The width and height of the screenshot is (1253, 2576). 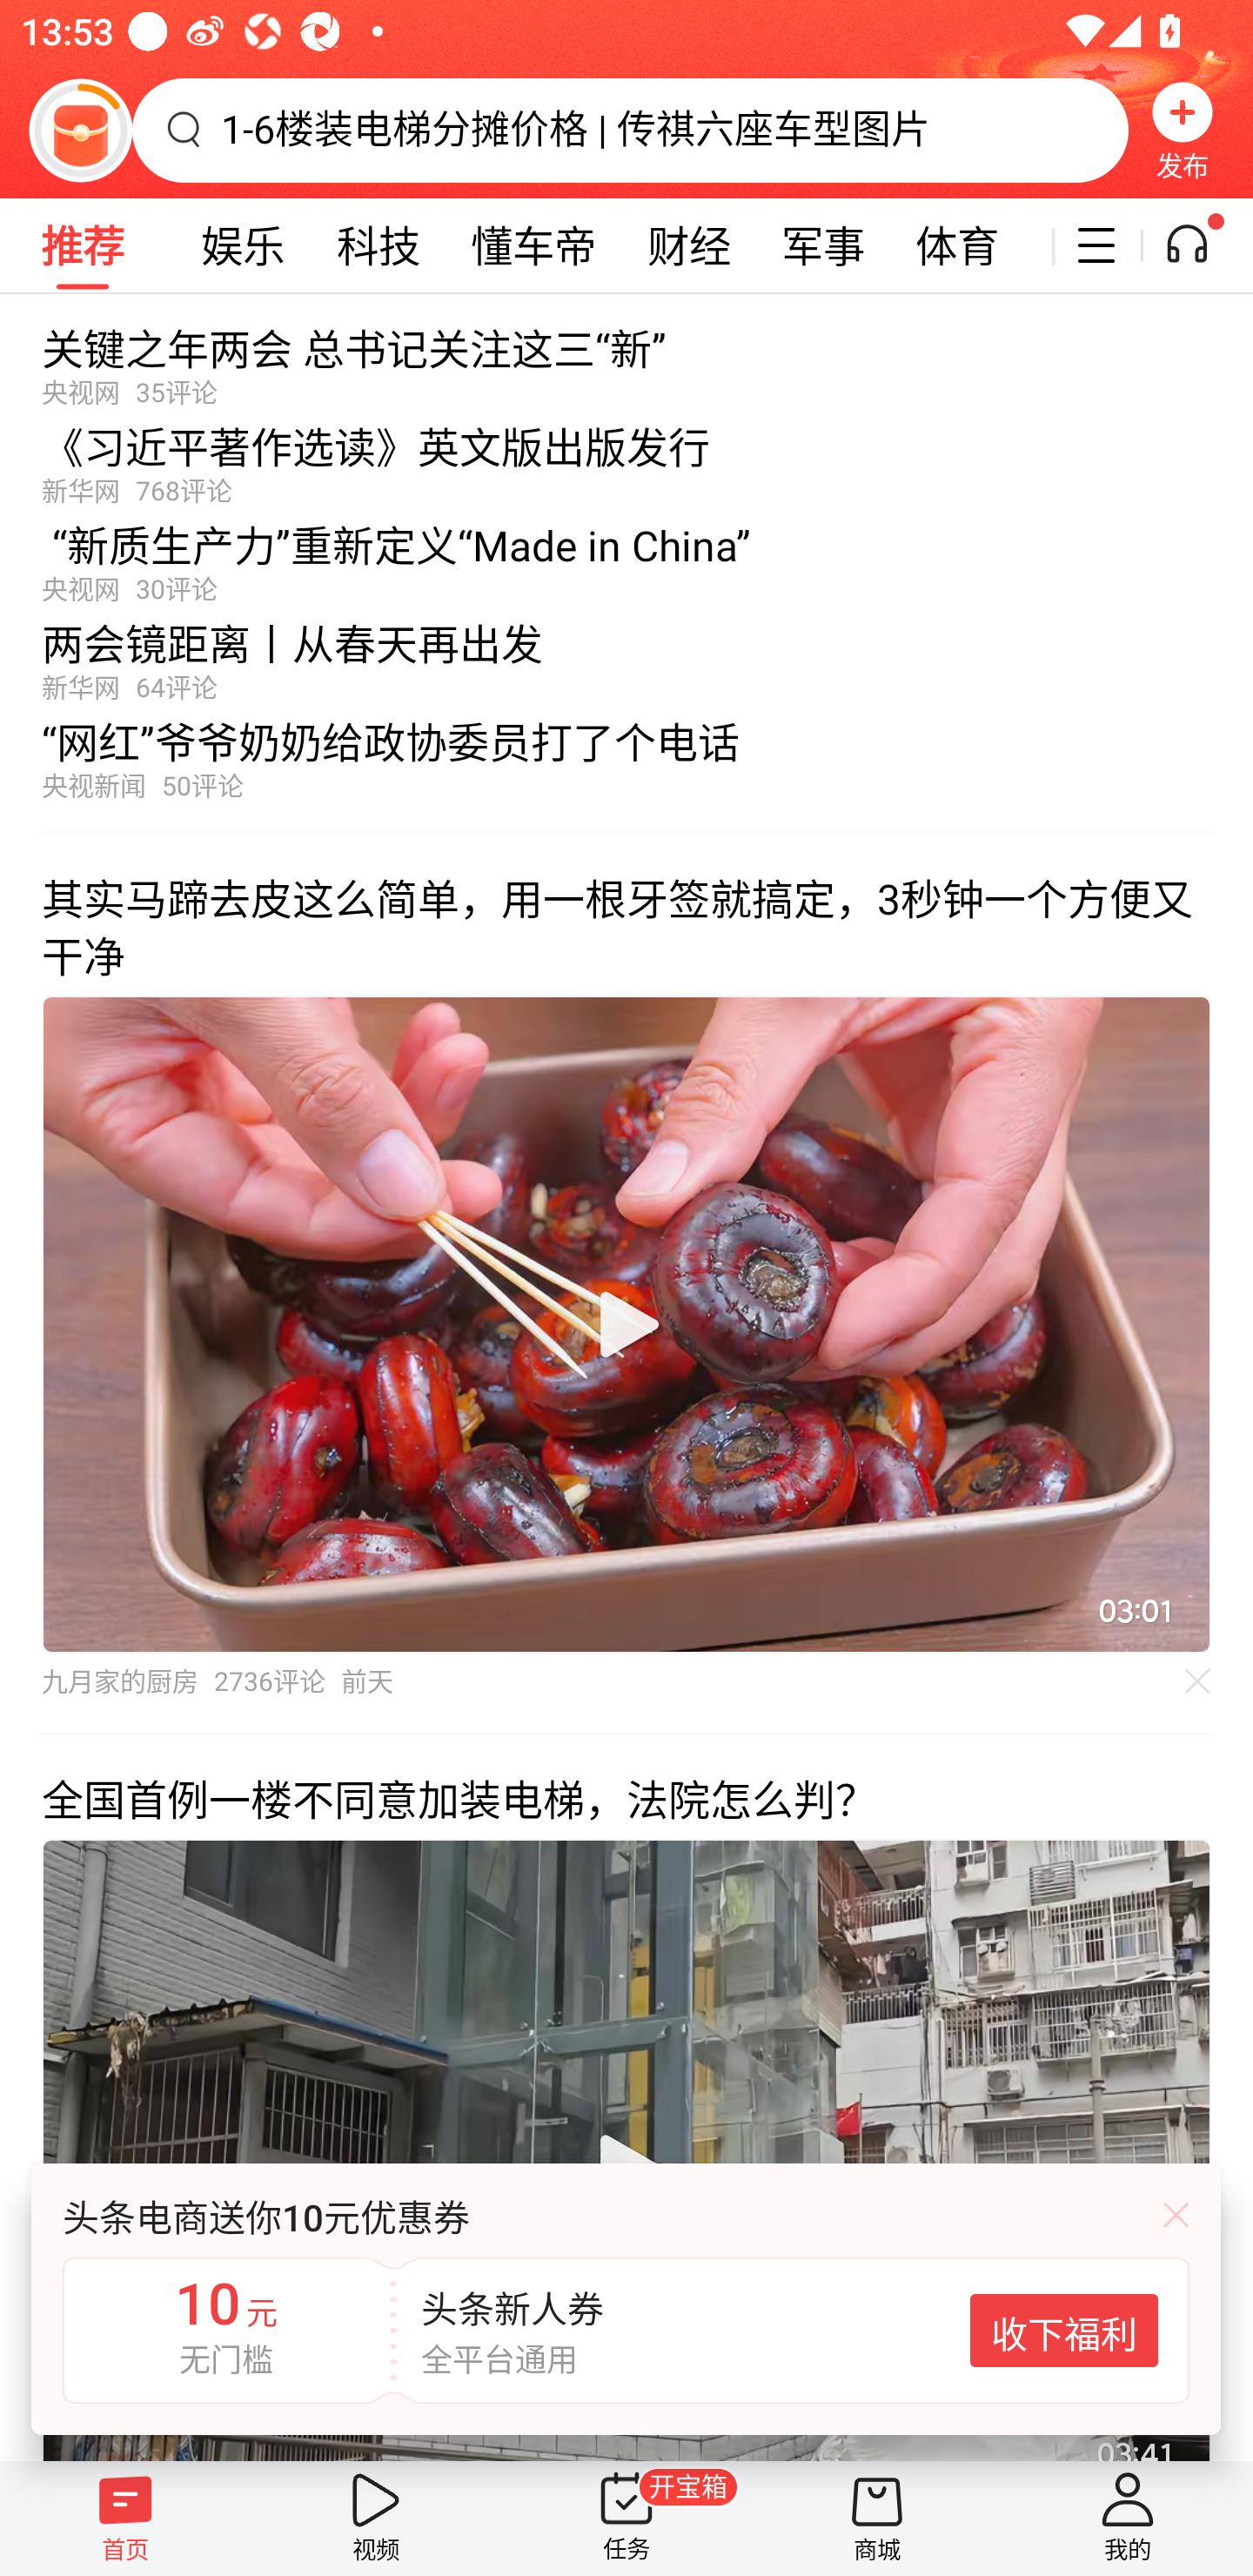 What do you see at coordinates (82, 245) in the screenshot?
I see `推荐` at bounding box center [82, 245].